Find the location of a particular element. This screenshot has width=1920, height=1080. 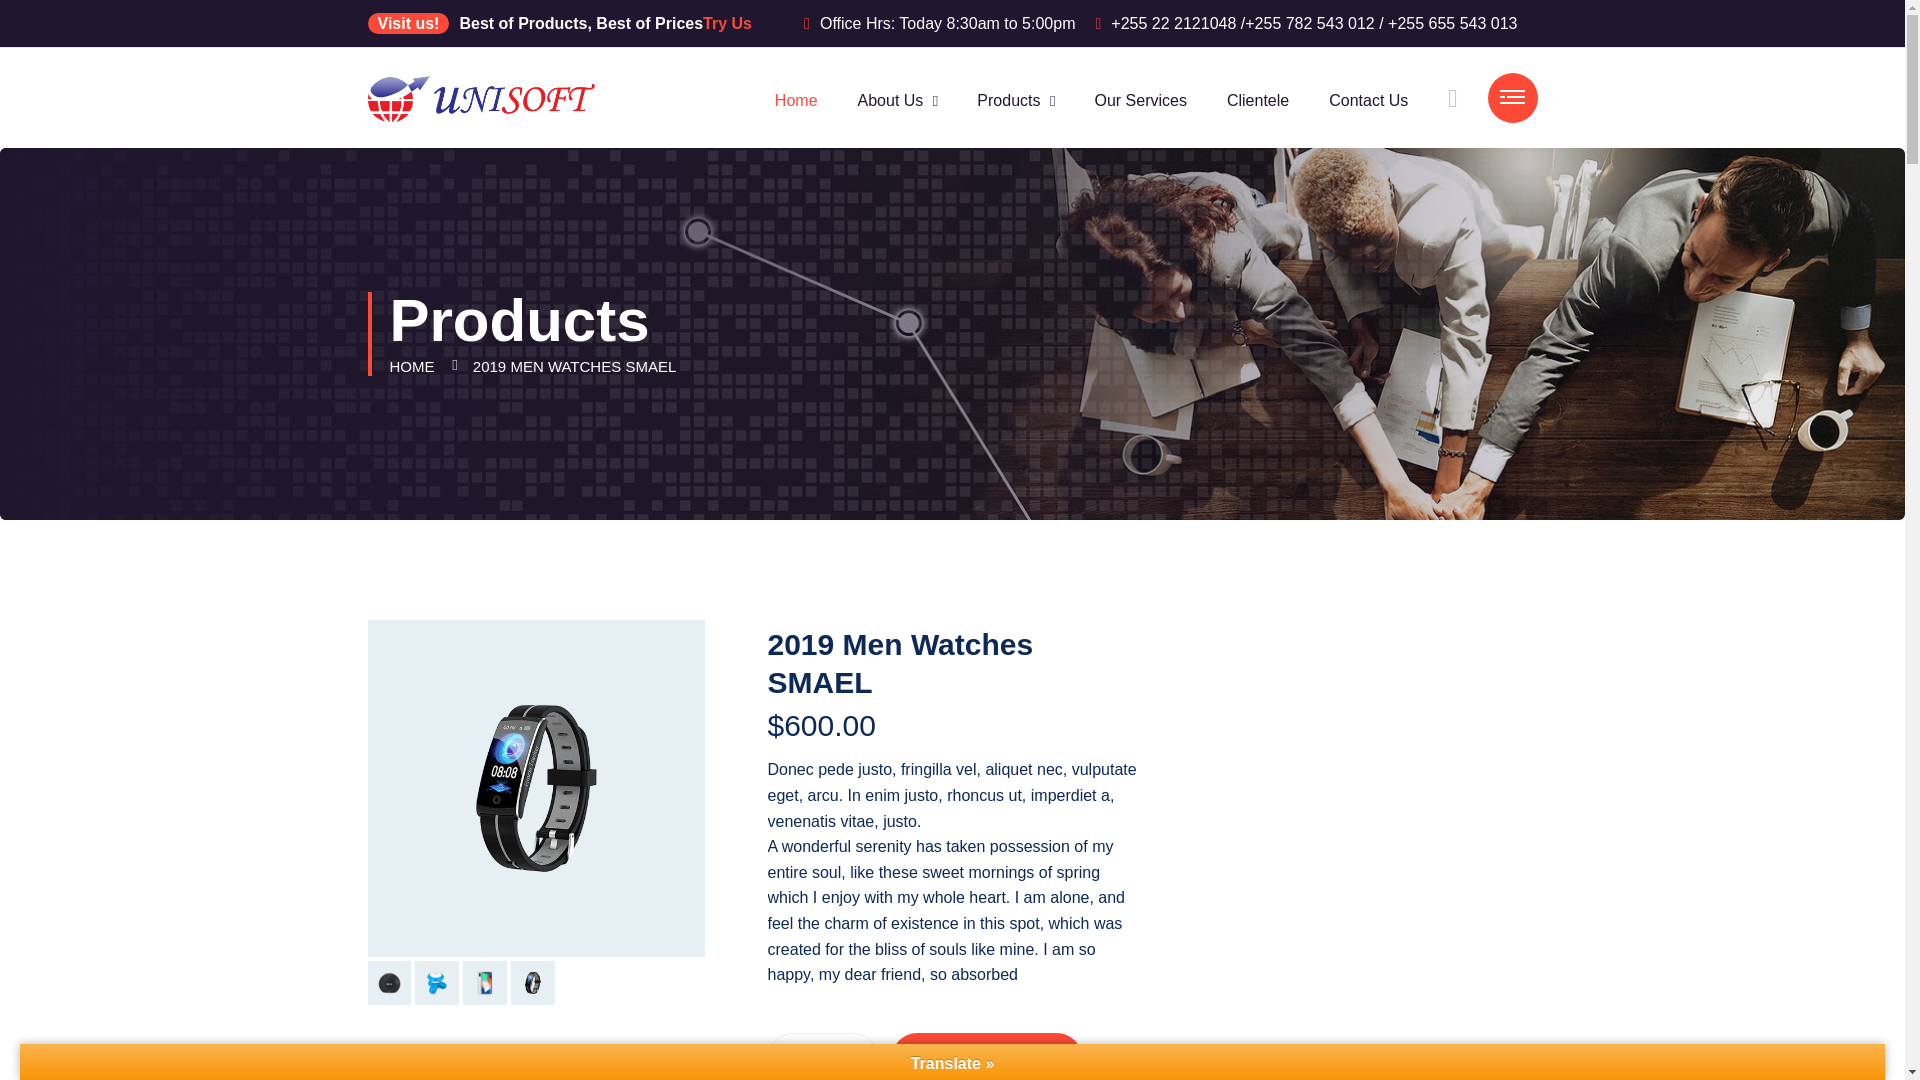

Our Services is located at coordinates (1140, 100).